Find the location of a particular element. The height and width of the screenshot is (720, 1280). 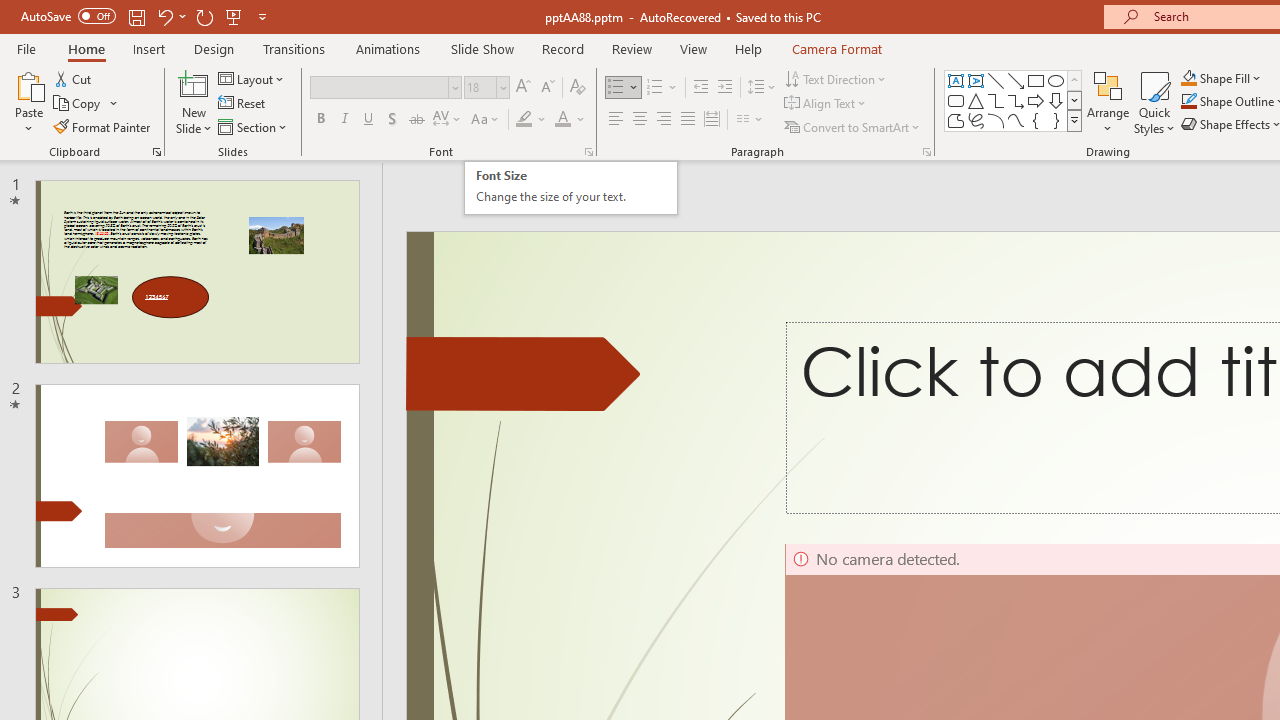

Camera Format is located at coordinates (836, 48).